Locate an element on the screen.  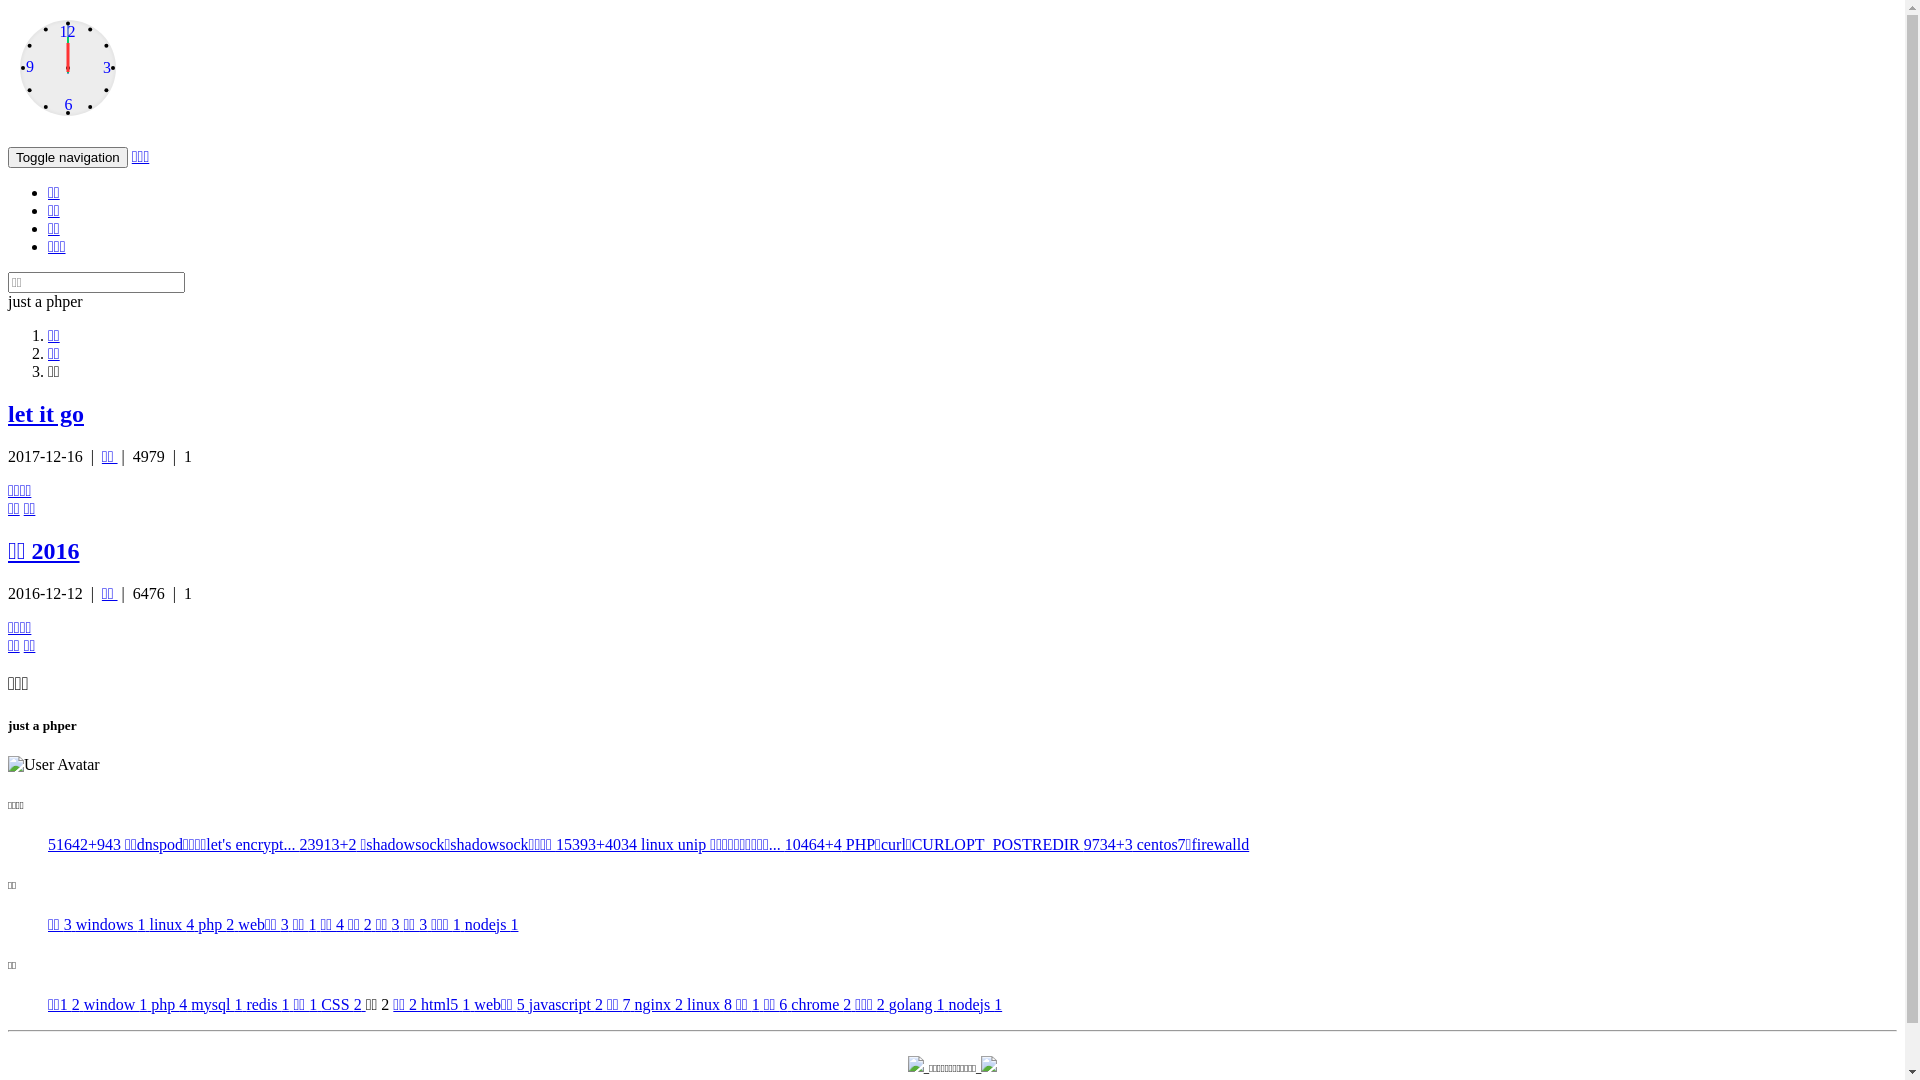
php 2 is located at coordinates (218, 924).